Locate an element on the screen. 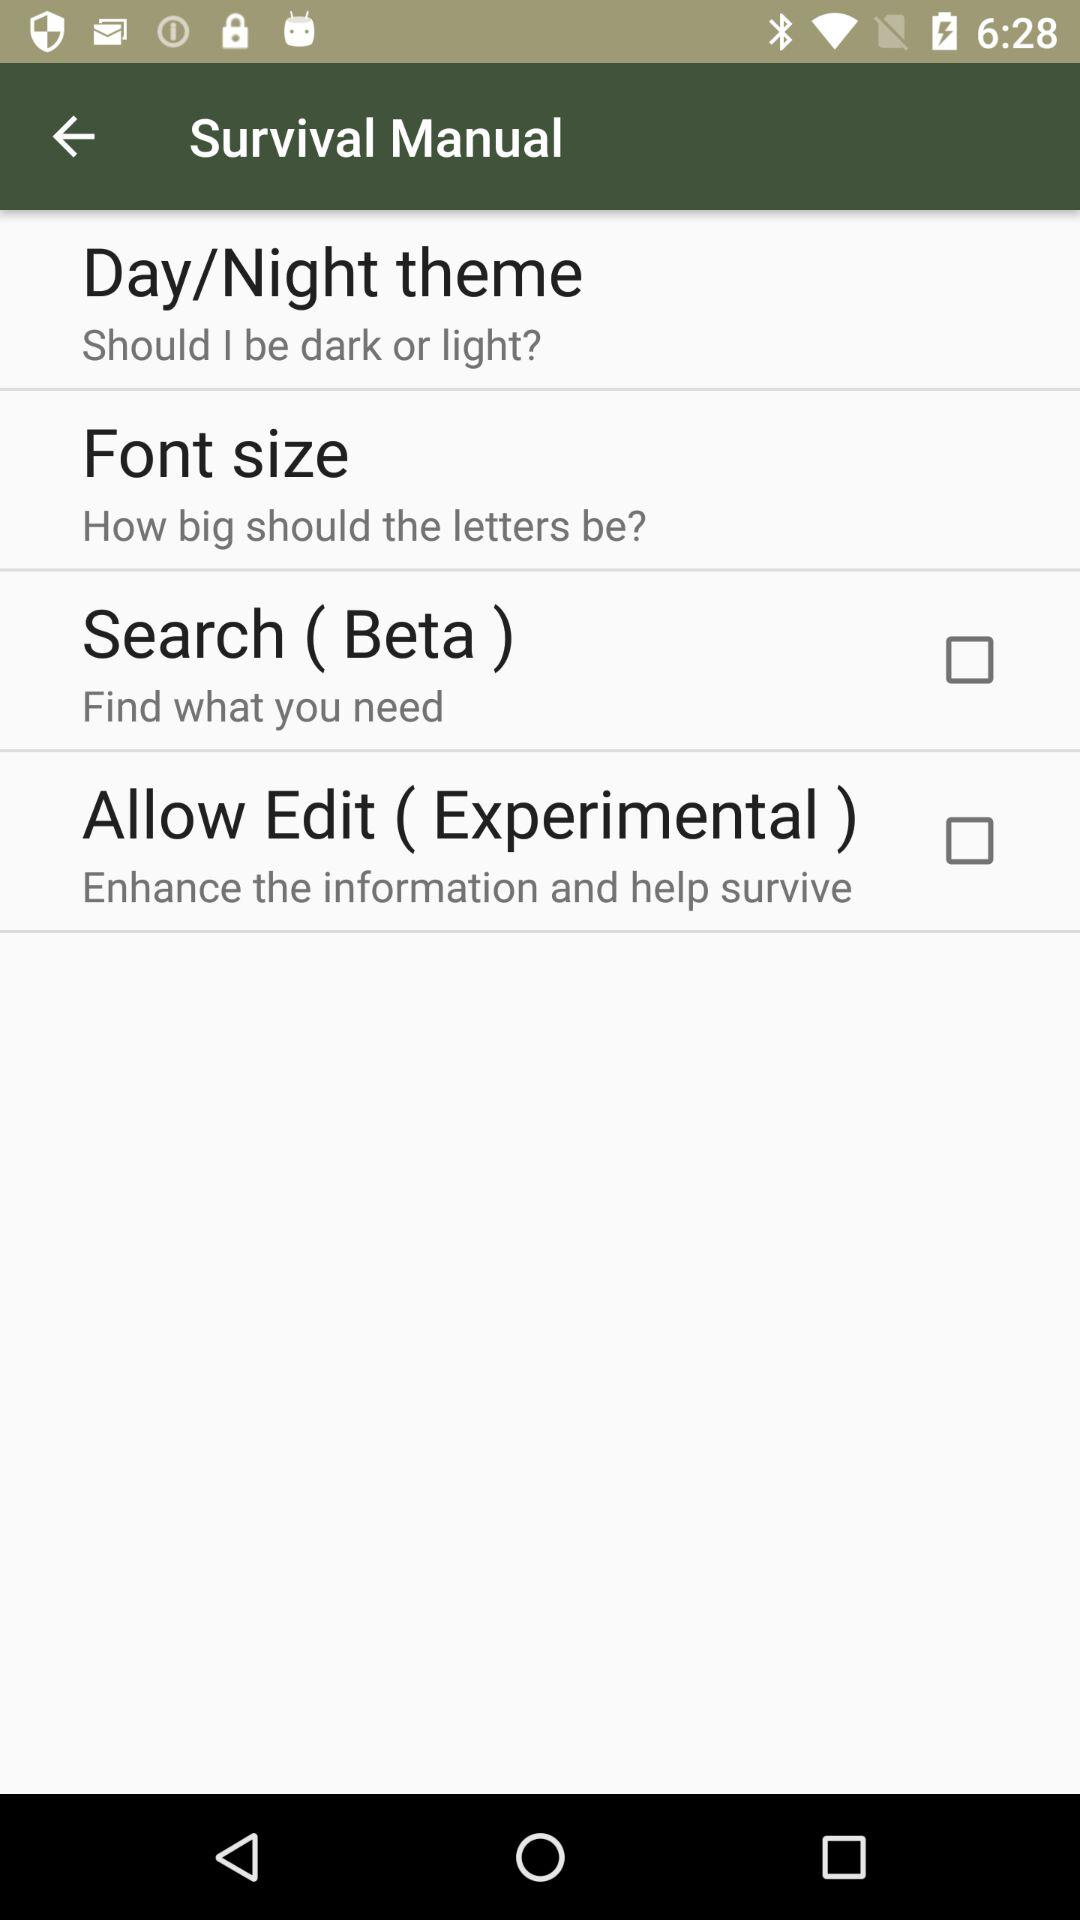 The image size is (1080, 1920). tap icon above day/night theme icon is located at coordinates (73, 136).